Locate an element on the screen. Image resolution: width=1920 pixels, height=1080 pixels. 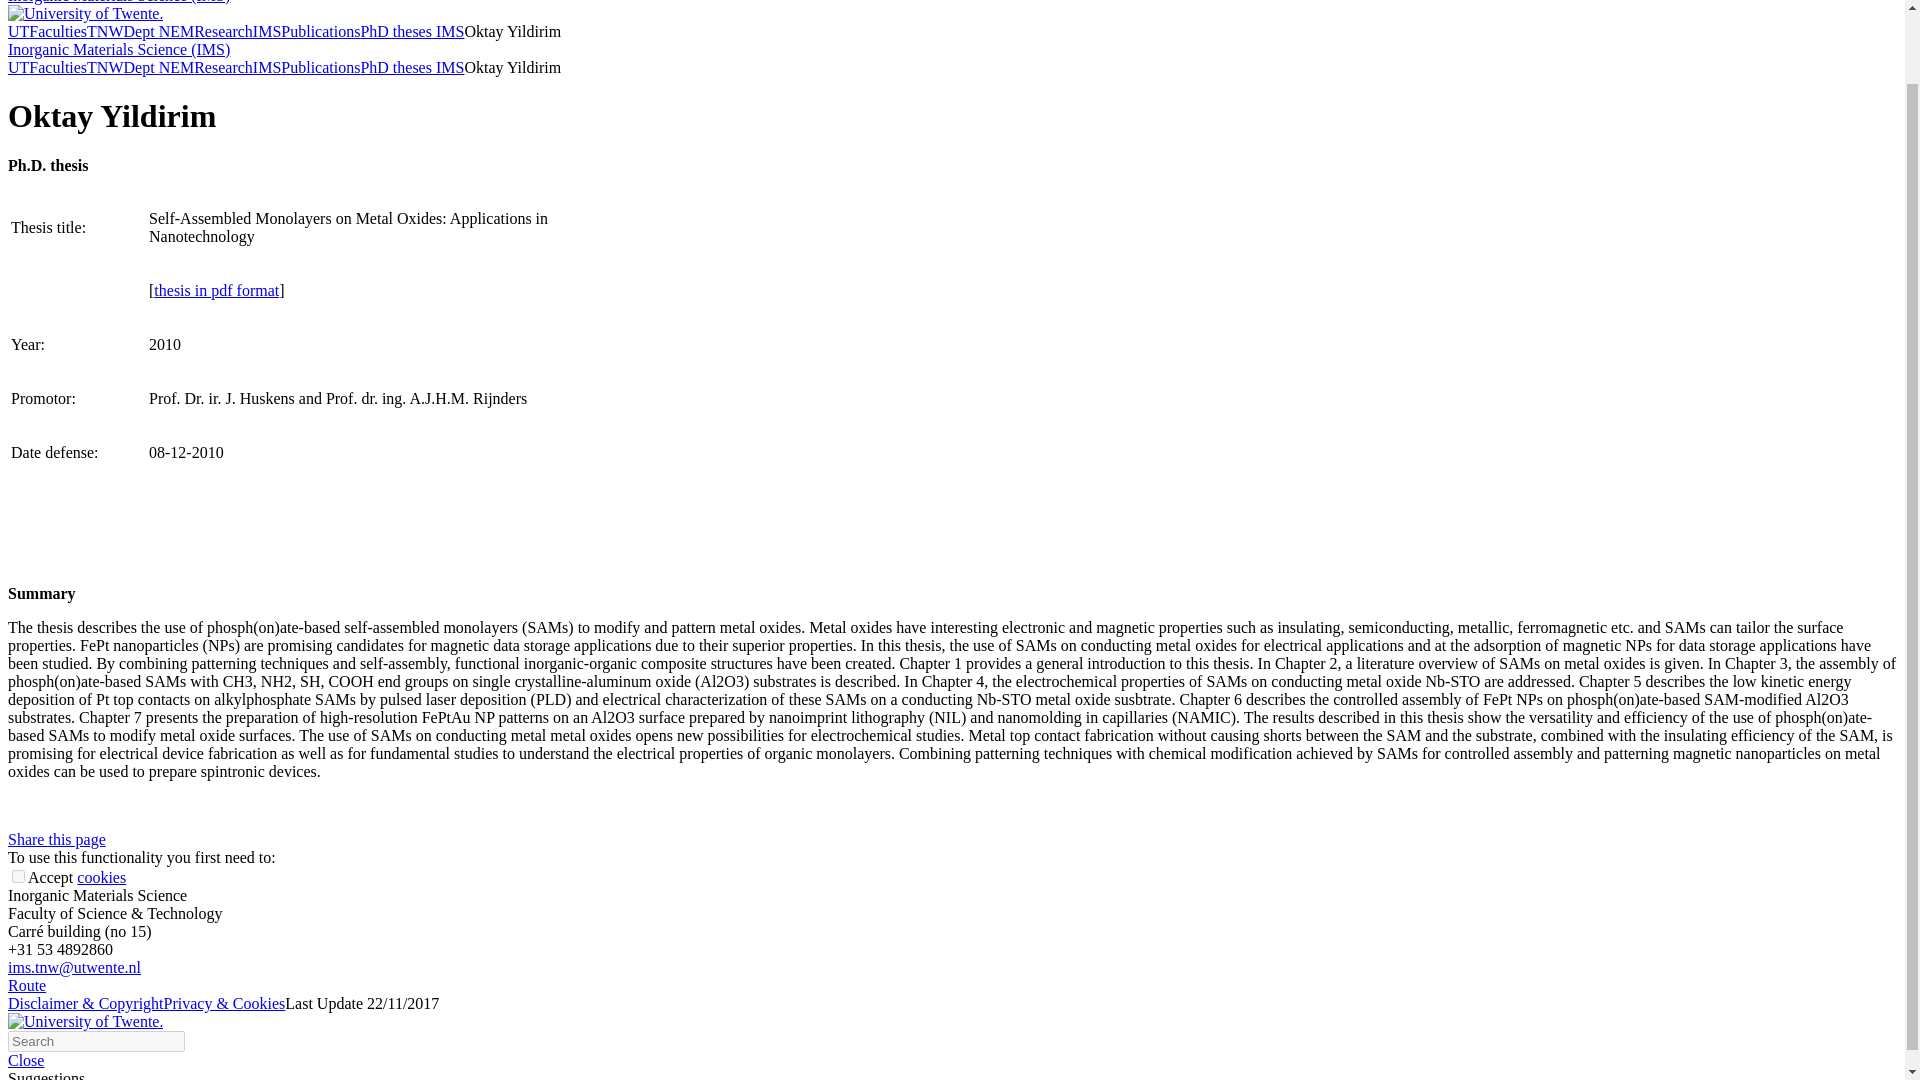
Publications is located at coordinates (320, 67).